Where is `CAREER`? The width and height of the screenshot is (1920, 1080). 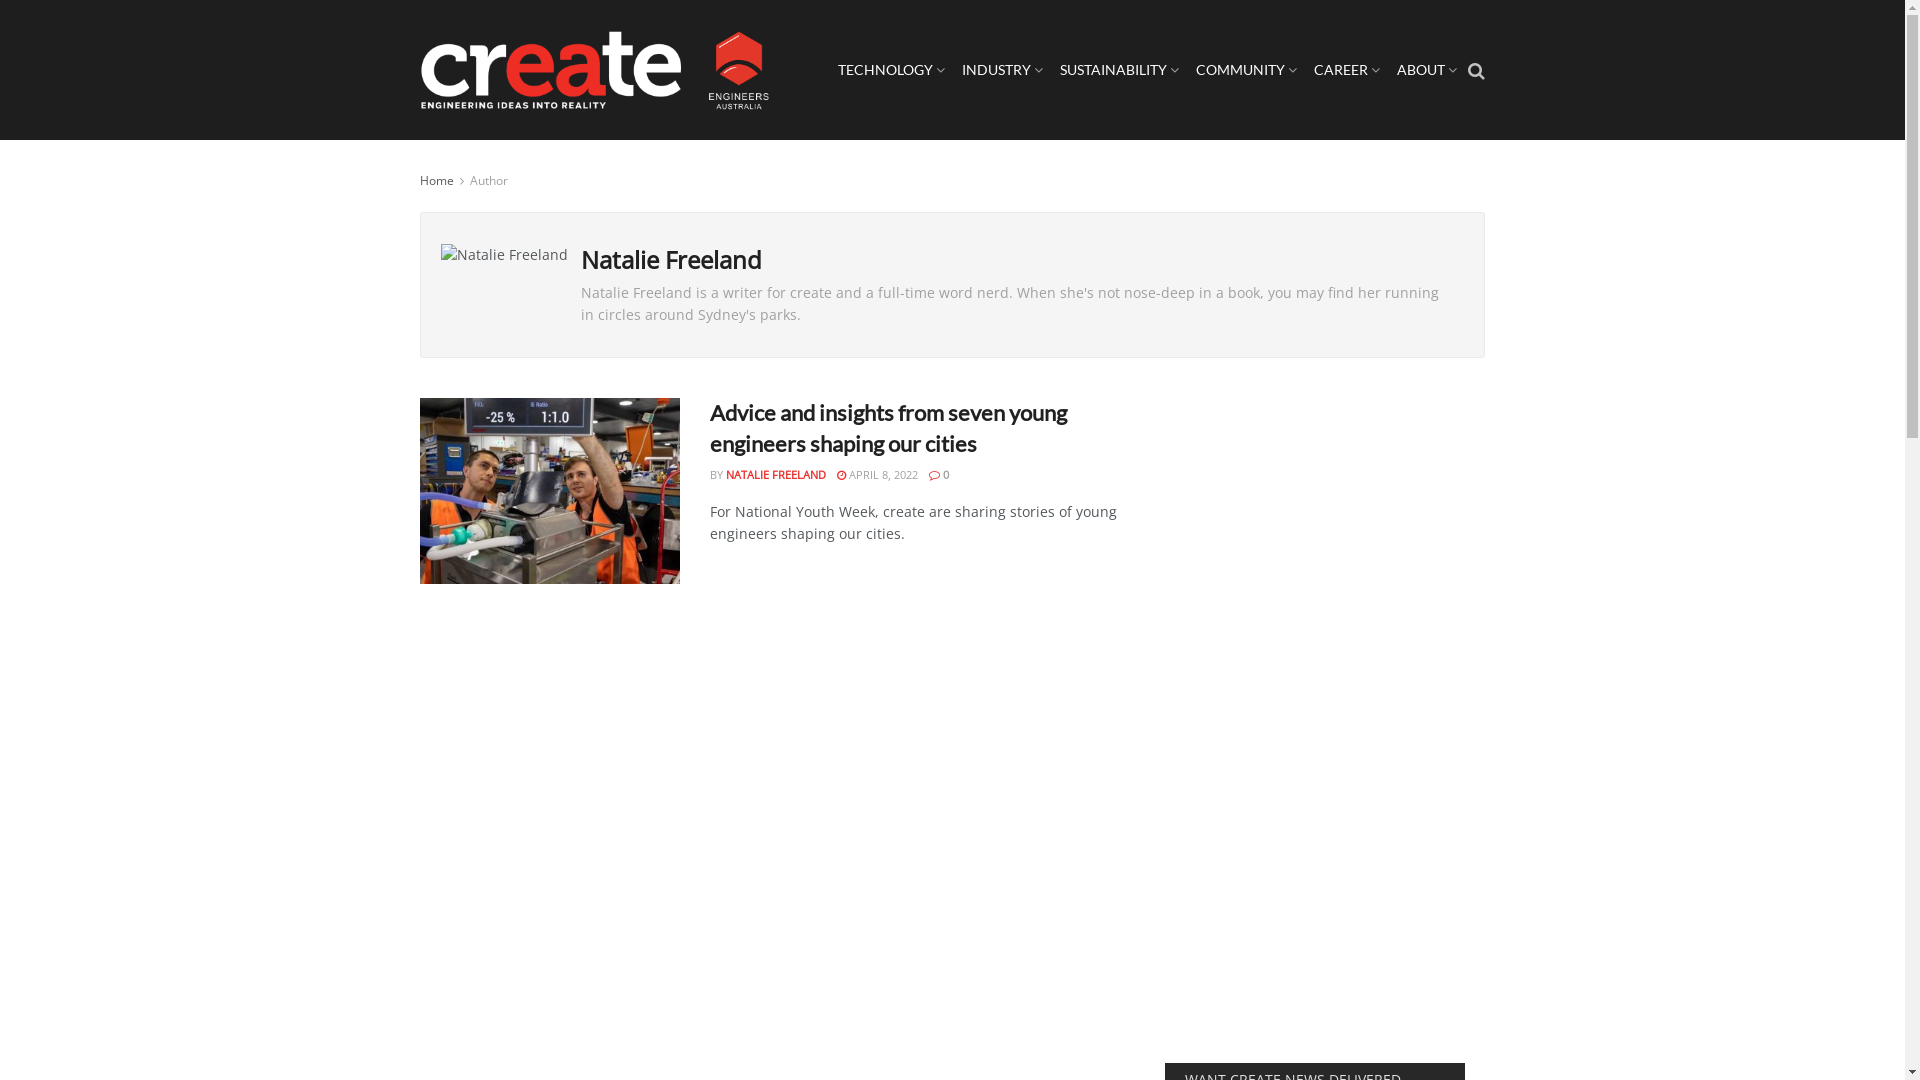 CAREER is located at coordinates (1346, 70).